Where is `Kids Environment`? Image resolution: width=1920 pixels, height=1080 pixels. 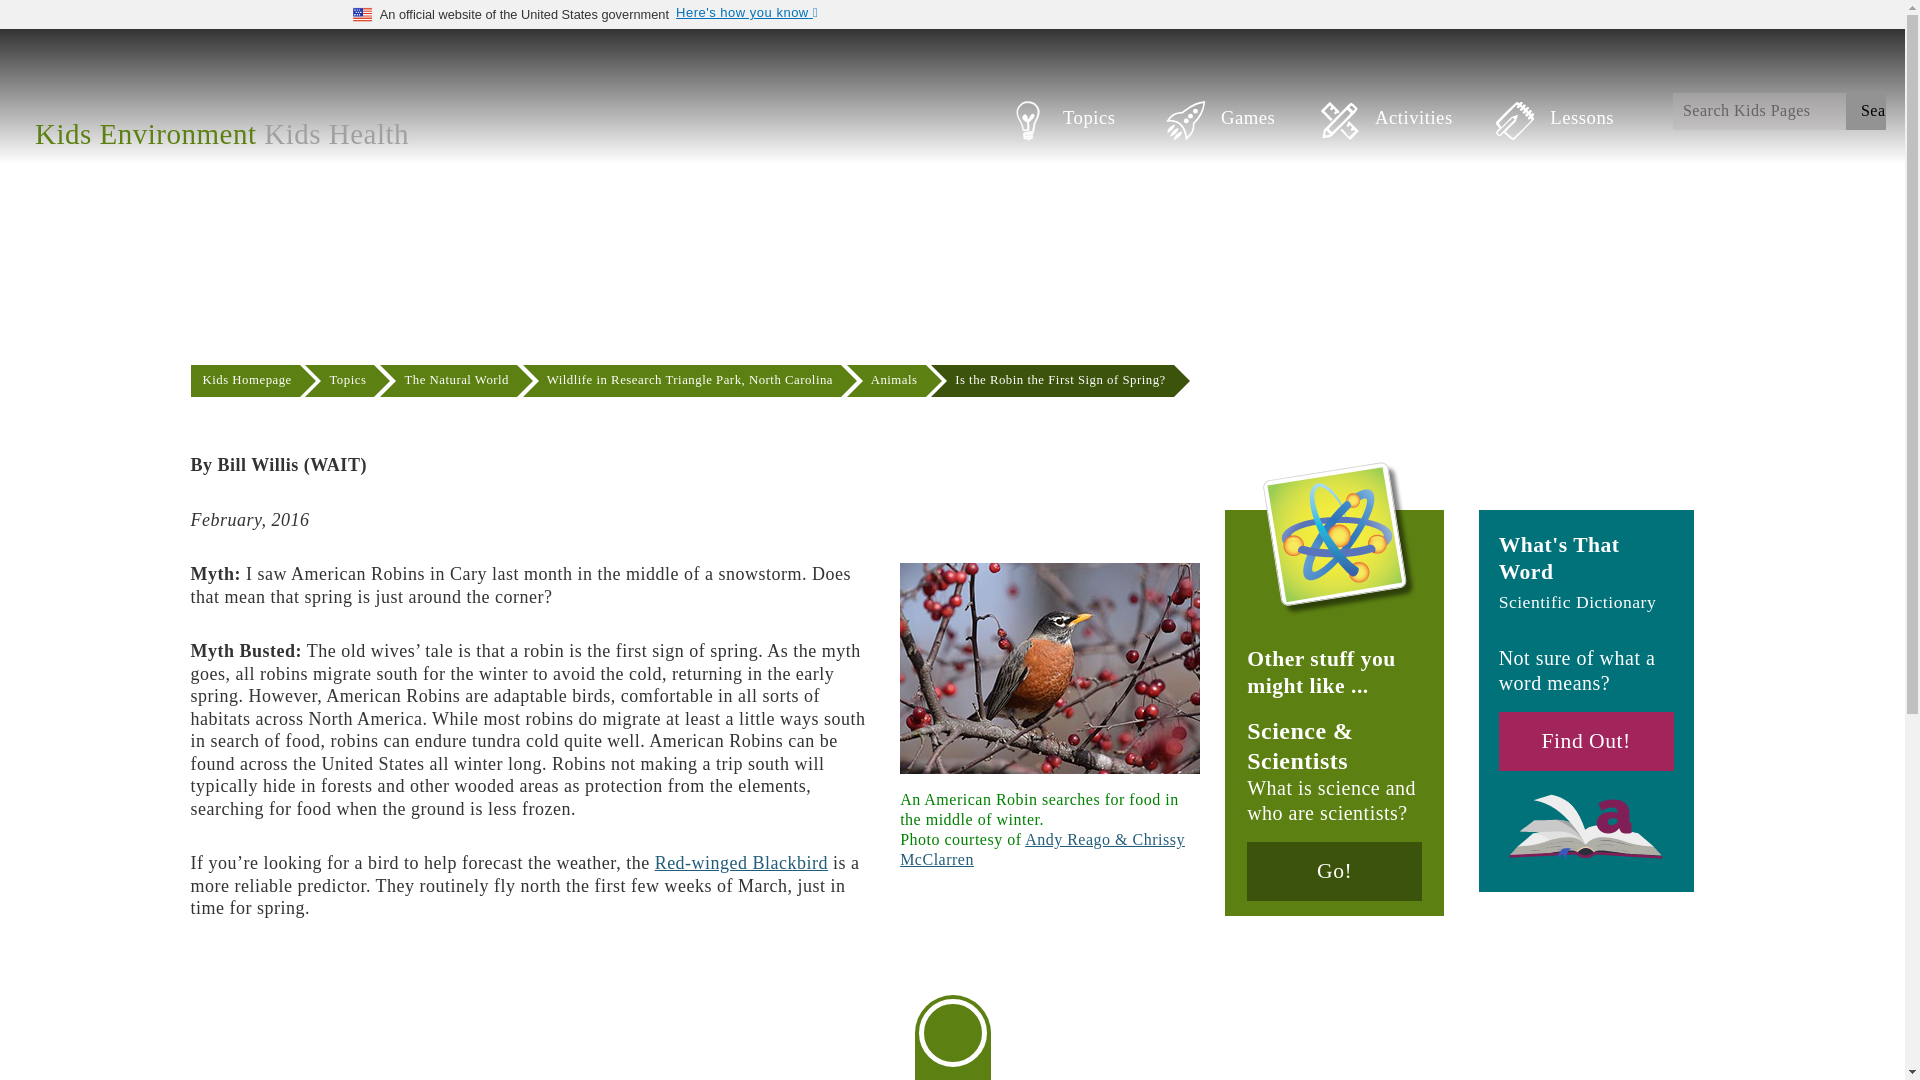 Kids Environment is located at coordinates (144, 134).